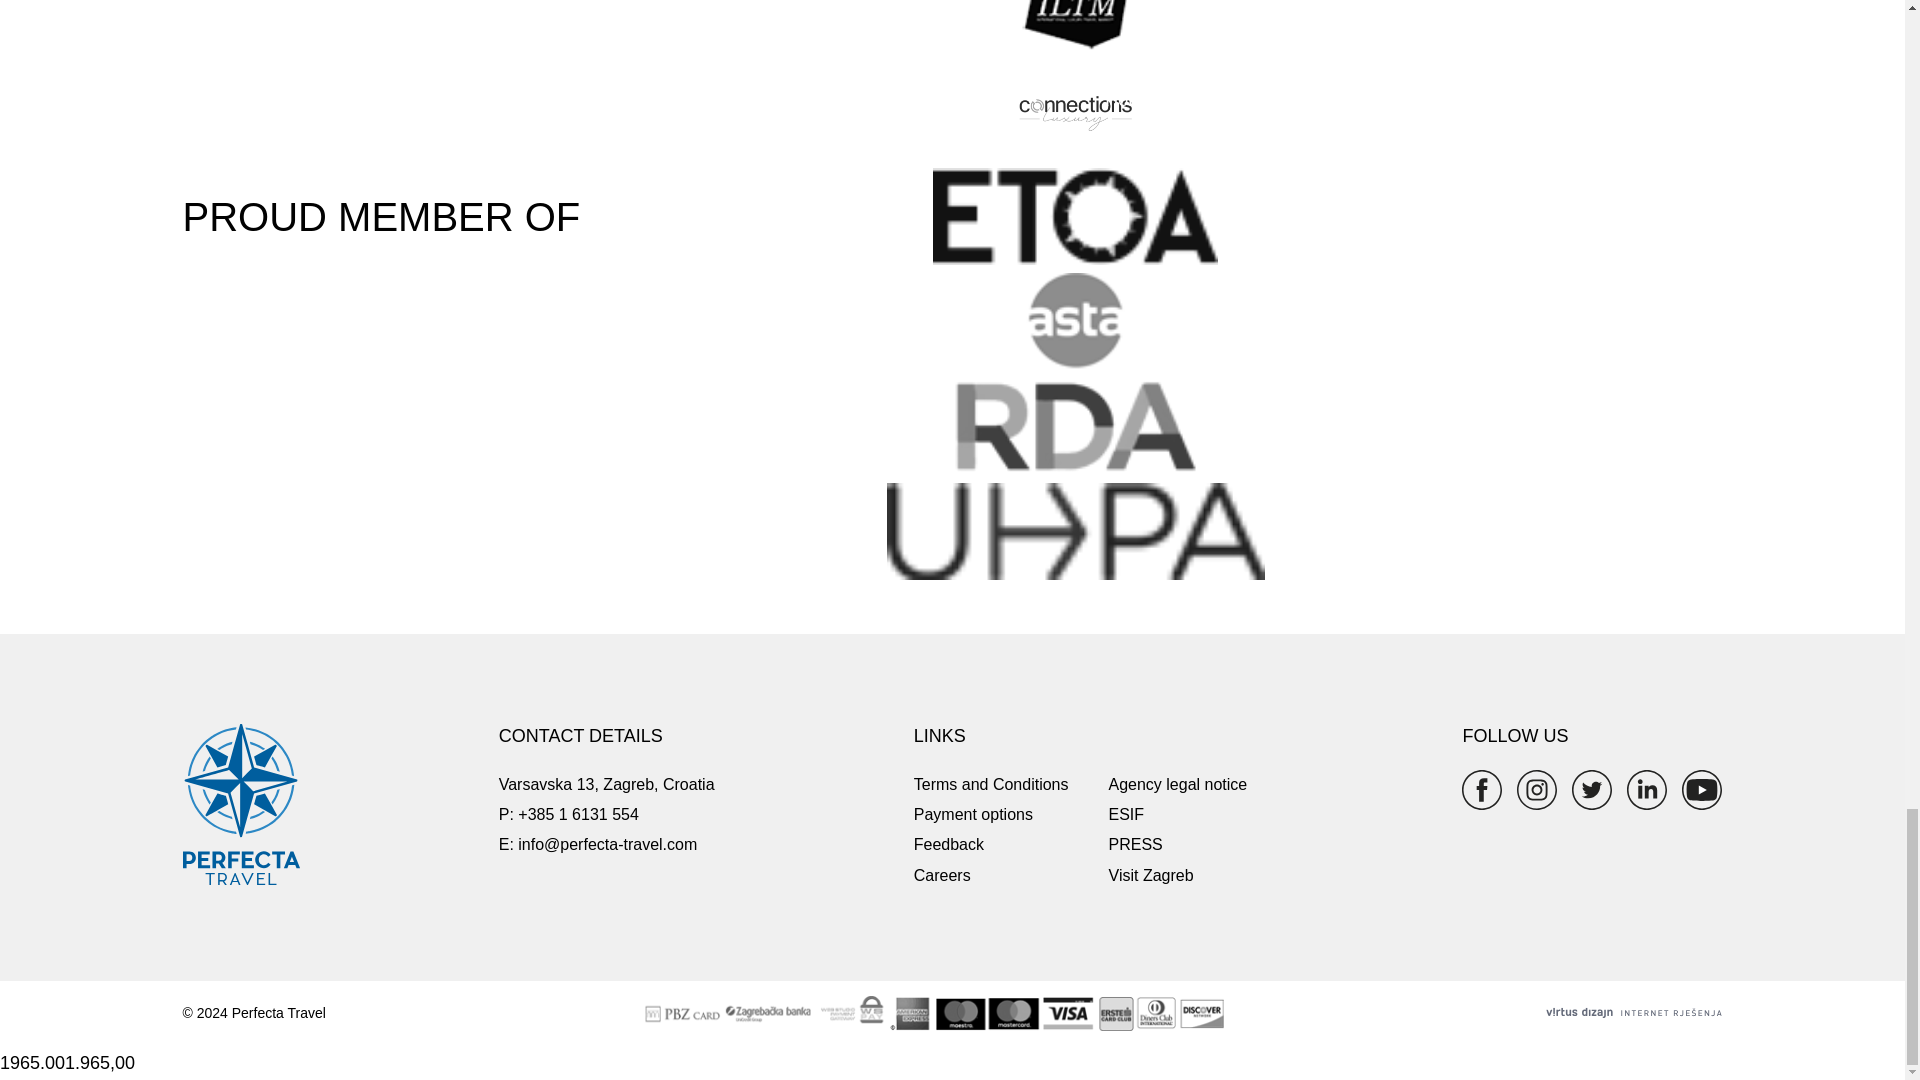  I want to click on Virtus Dizajn, so click(1634, 1014).